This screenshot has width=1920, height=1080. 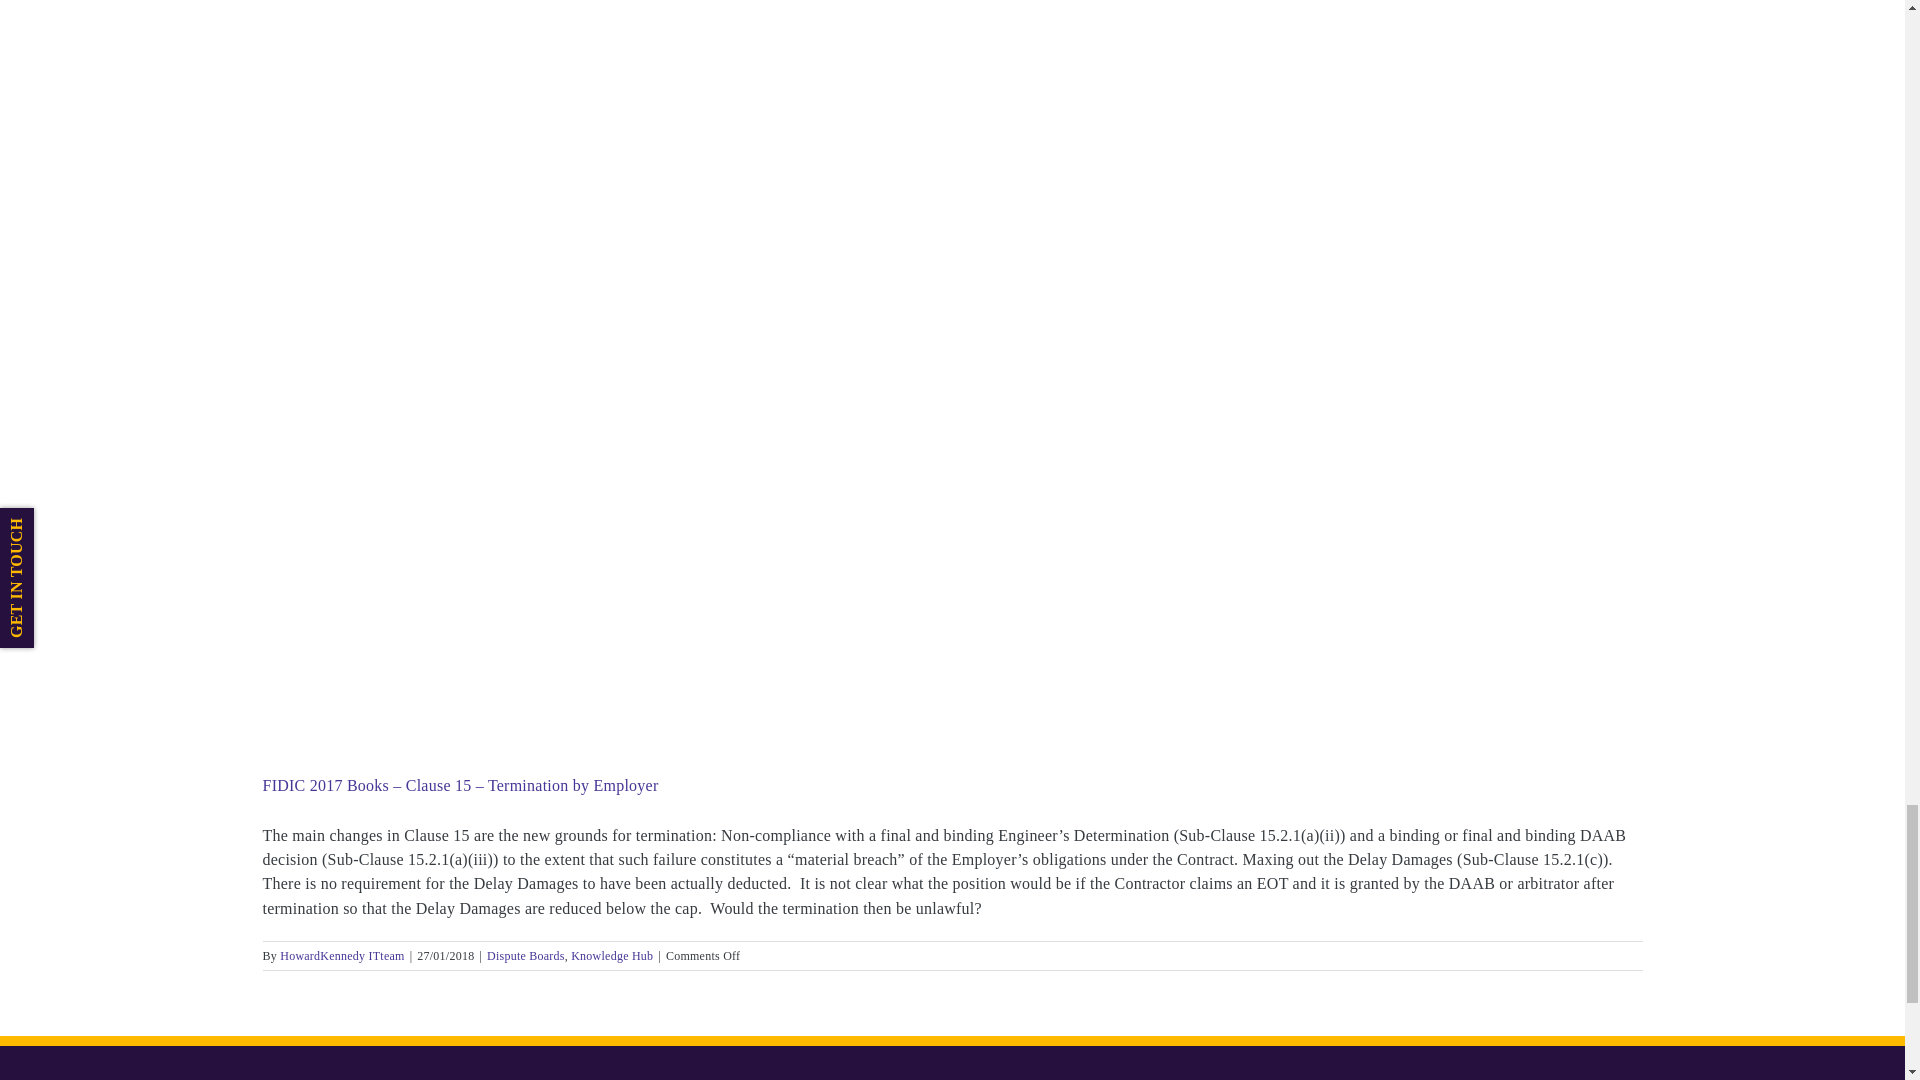 I want to click on Dispute Boards, so click(x=526, y=956).